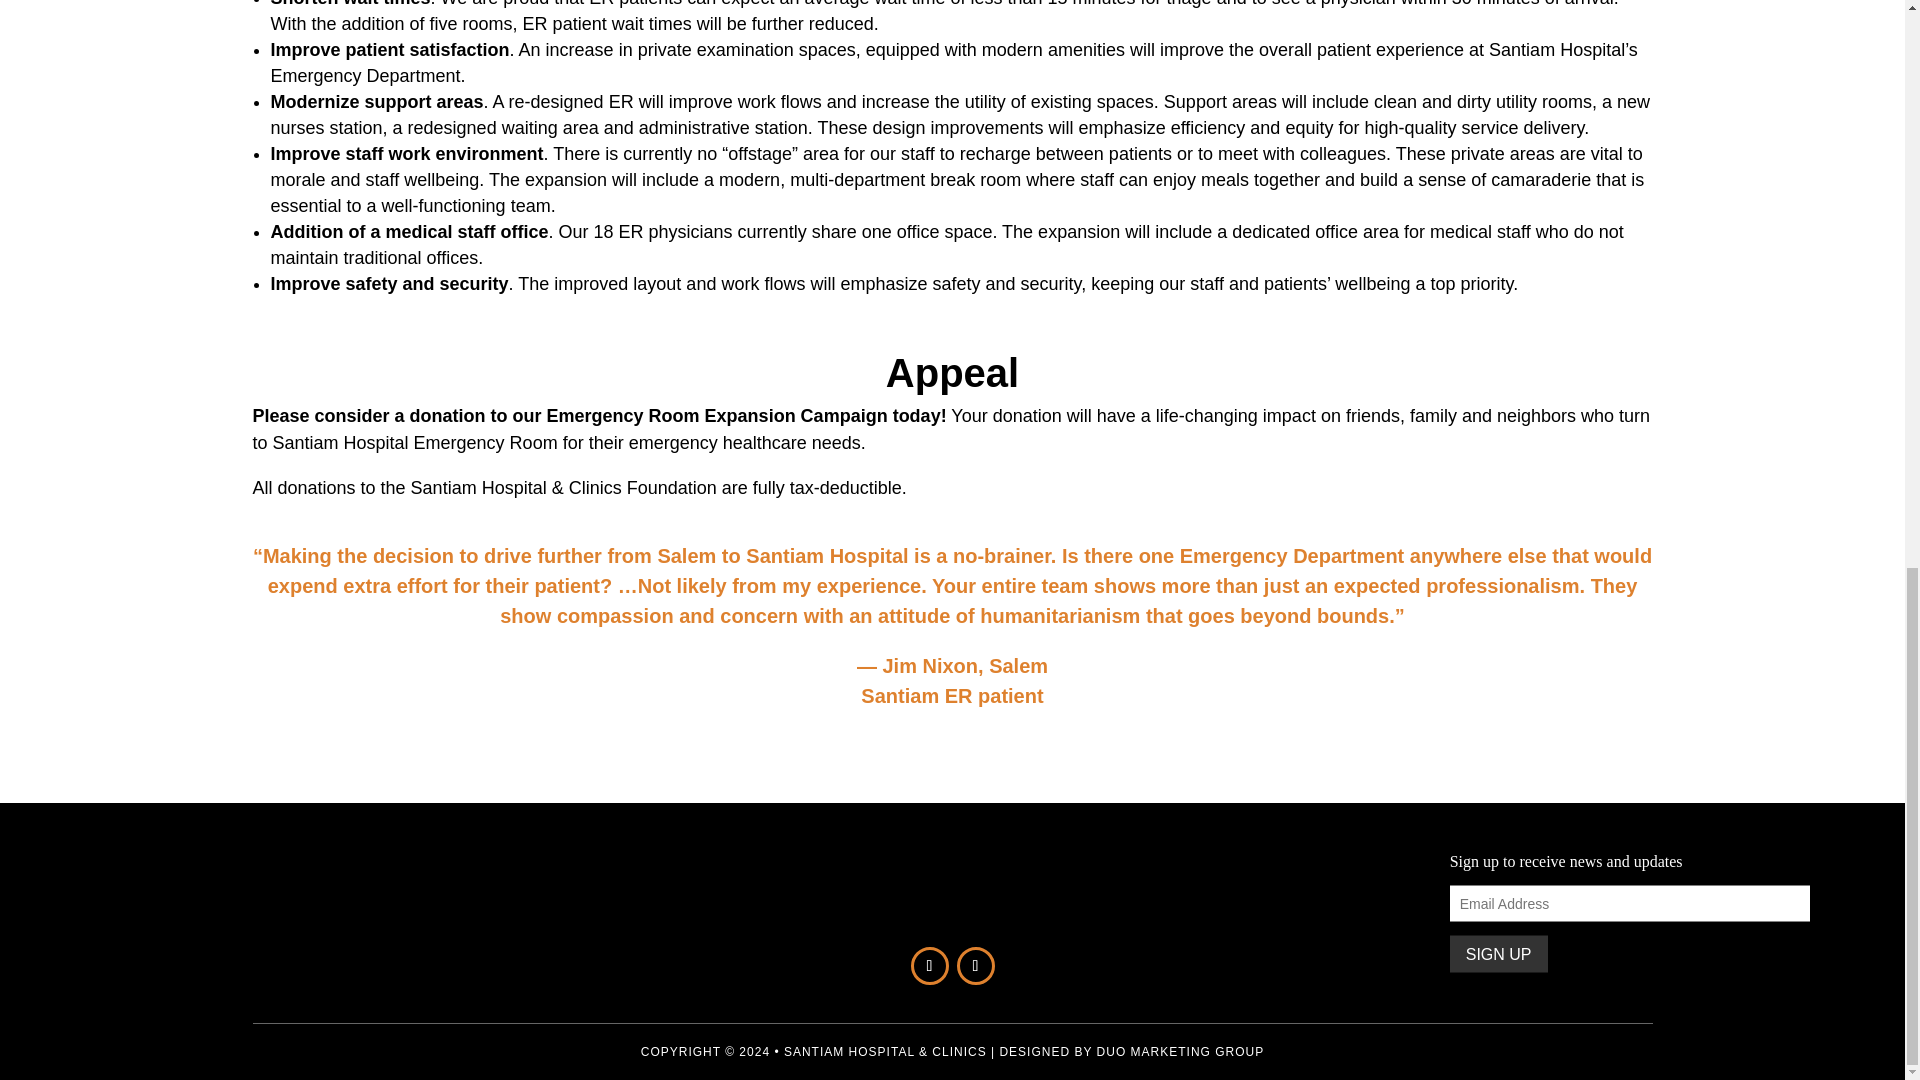  Describe the element at coordinates (929, 966) in the screenshot. I see `Follow on Facebook` at that location.